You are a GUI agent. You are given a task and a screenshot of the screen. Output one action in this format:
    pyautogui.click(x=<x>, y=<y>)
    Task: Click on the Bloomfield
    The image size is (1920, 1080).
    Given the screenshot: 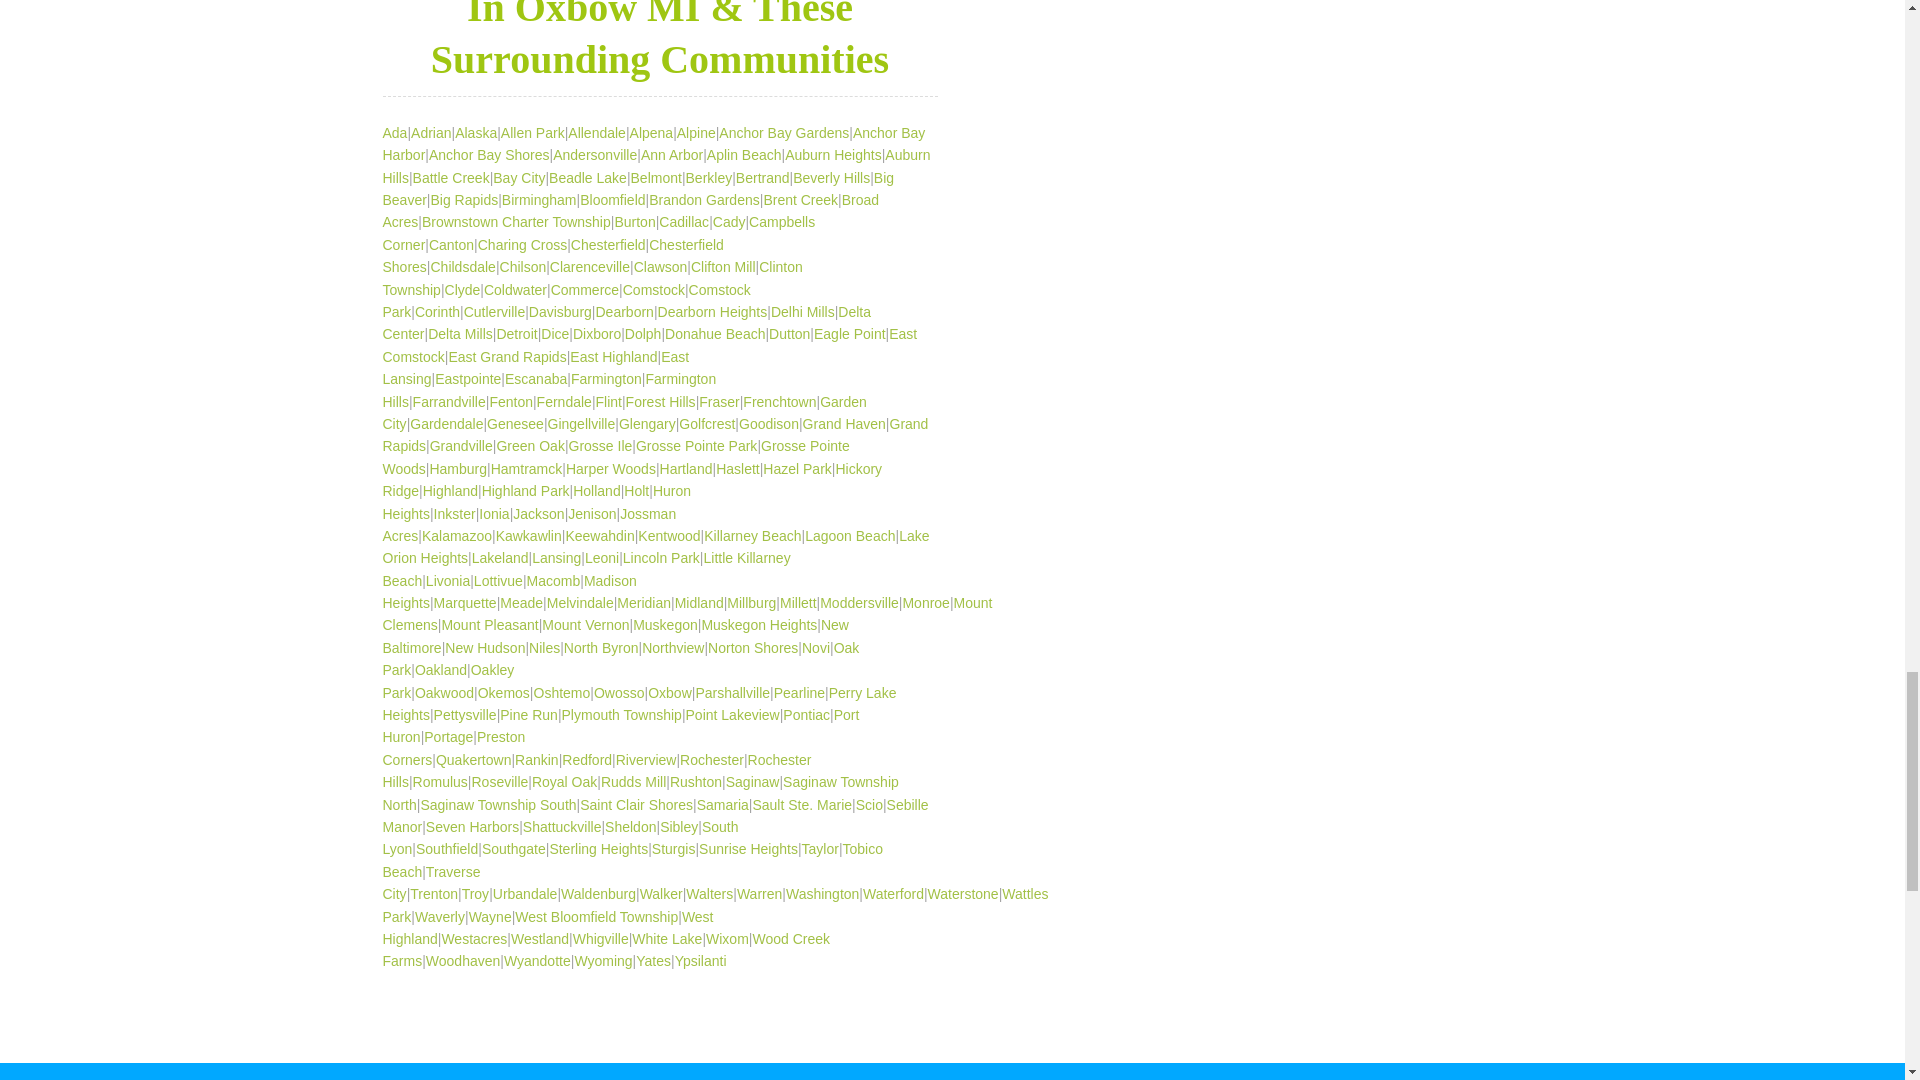 What is the action you would take?
    pyautogui.click(x=612, y=200)
    